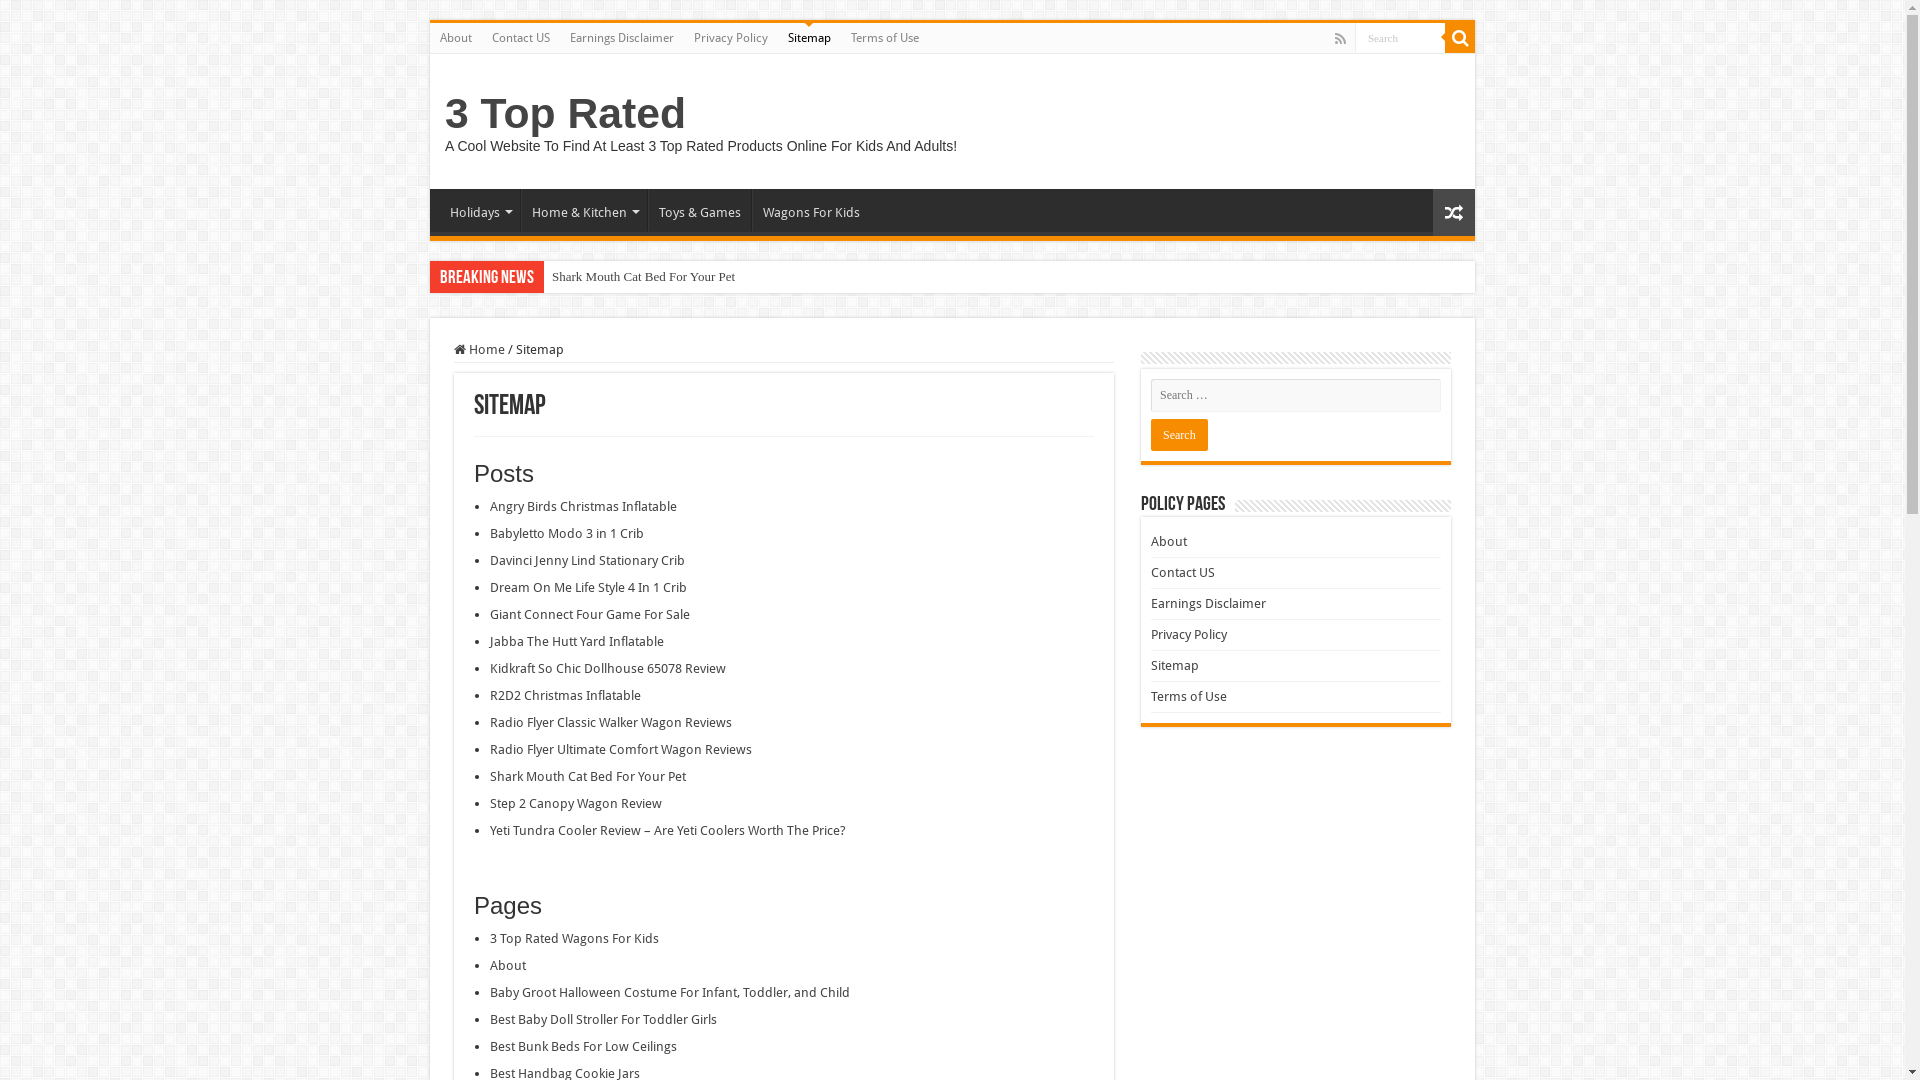 The height and width of the screenshot is (1080, 1920). What do you see at coordinates (566, 534) in the screenshot?
I see `Babyletto Modo 3 in 1 Crib` at bounding box center [566, 534].